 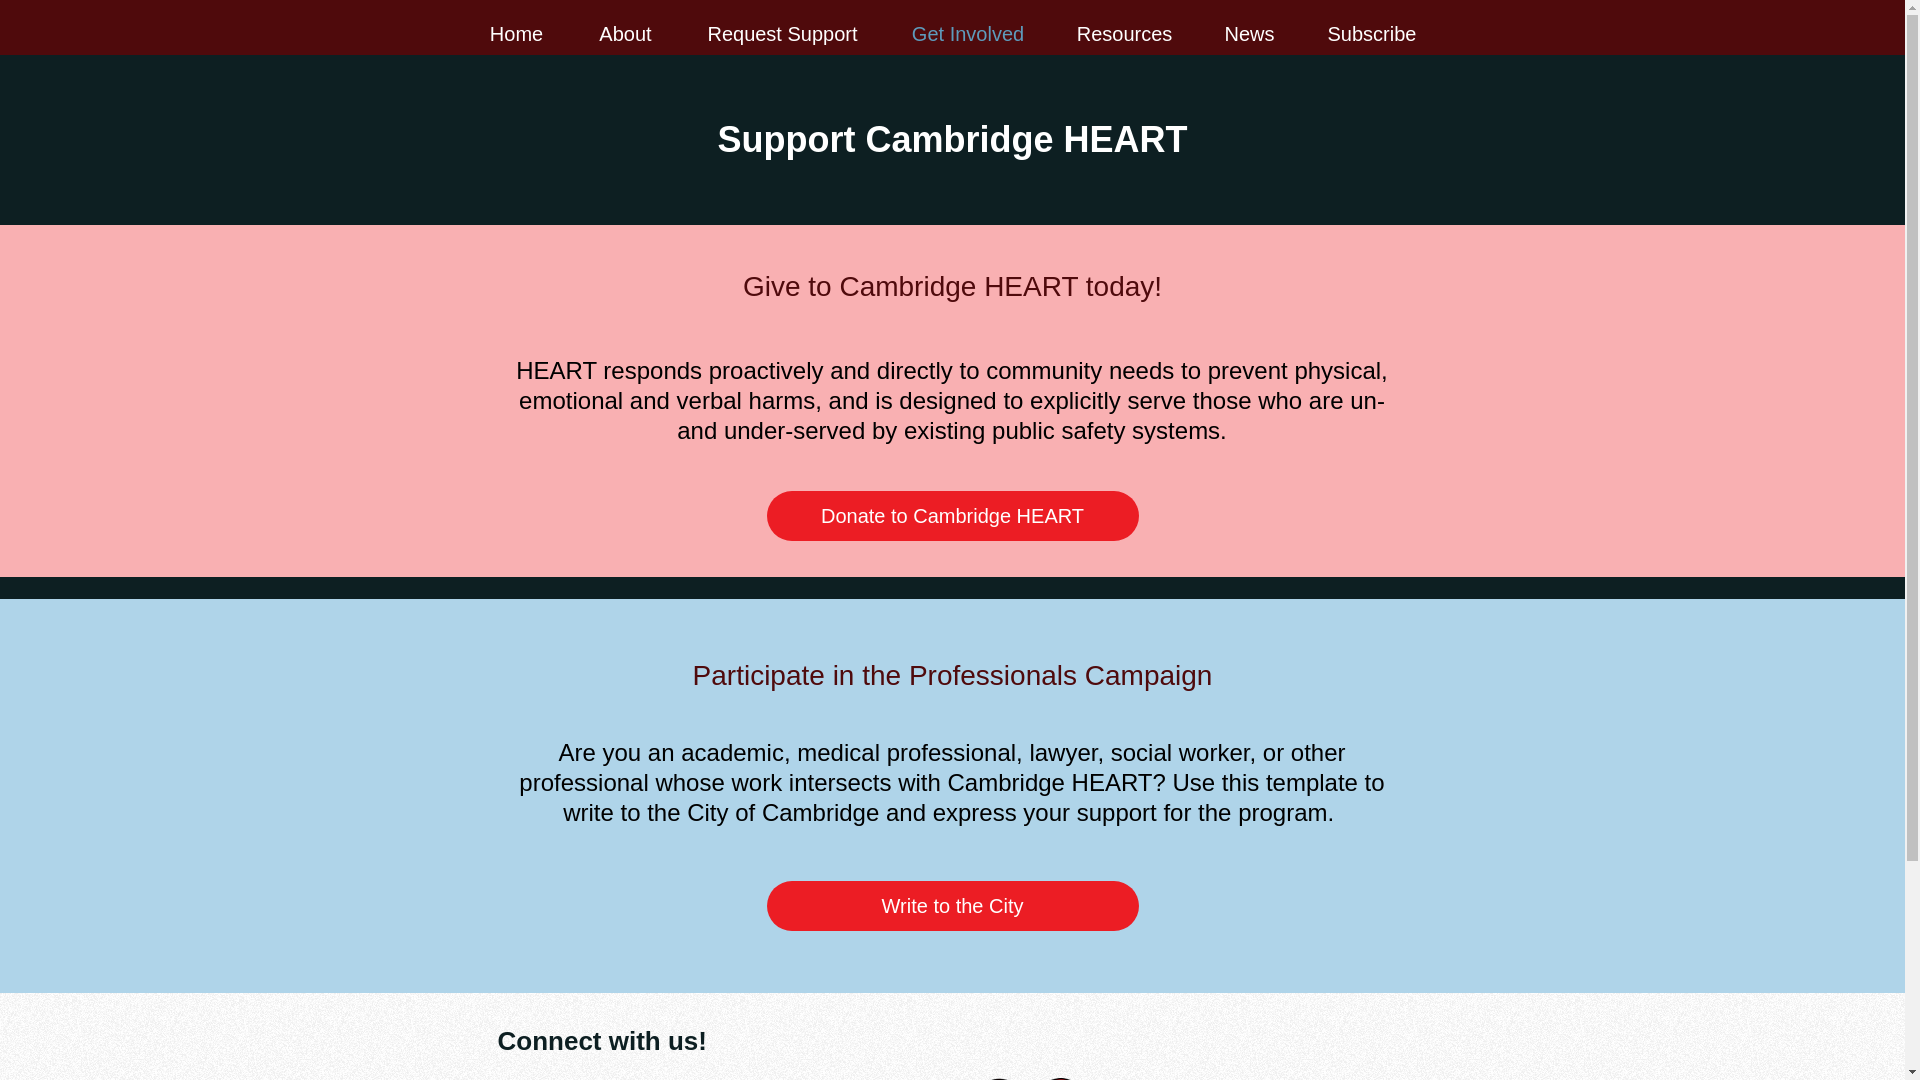 What do you see at coordinates (1372, 34) in the screenshot?
I see `Subscribe` at bounding box center [1372, 34].